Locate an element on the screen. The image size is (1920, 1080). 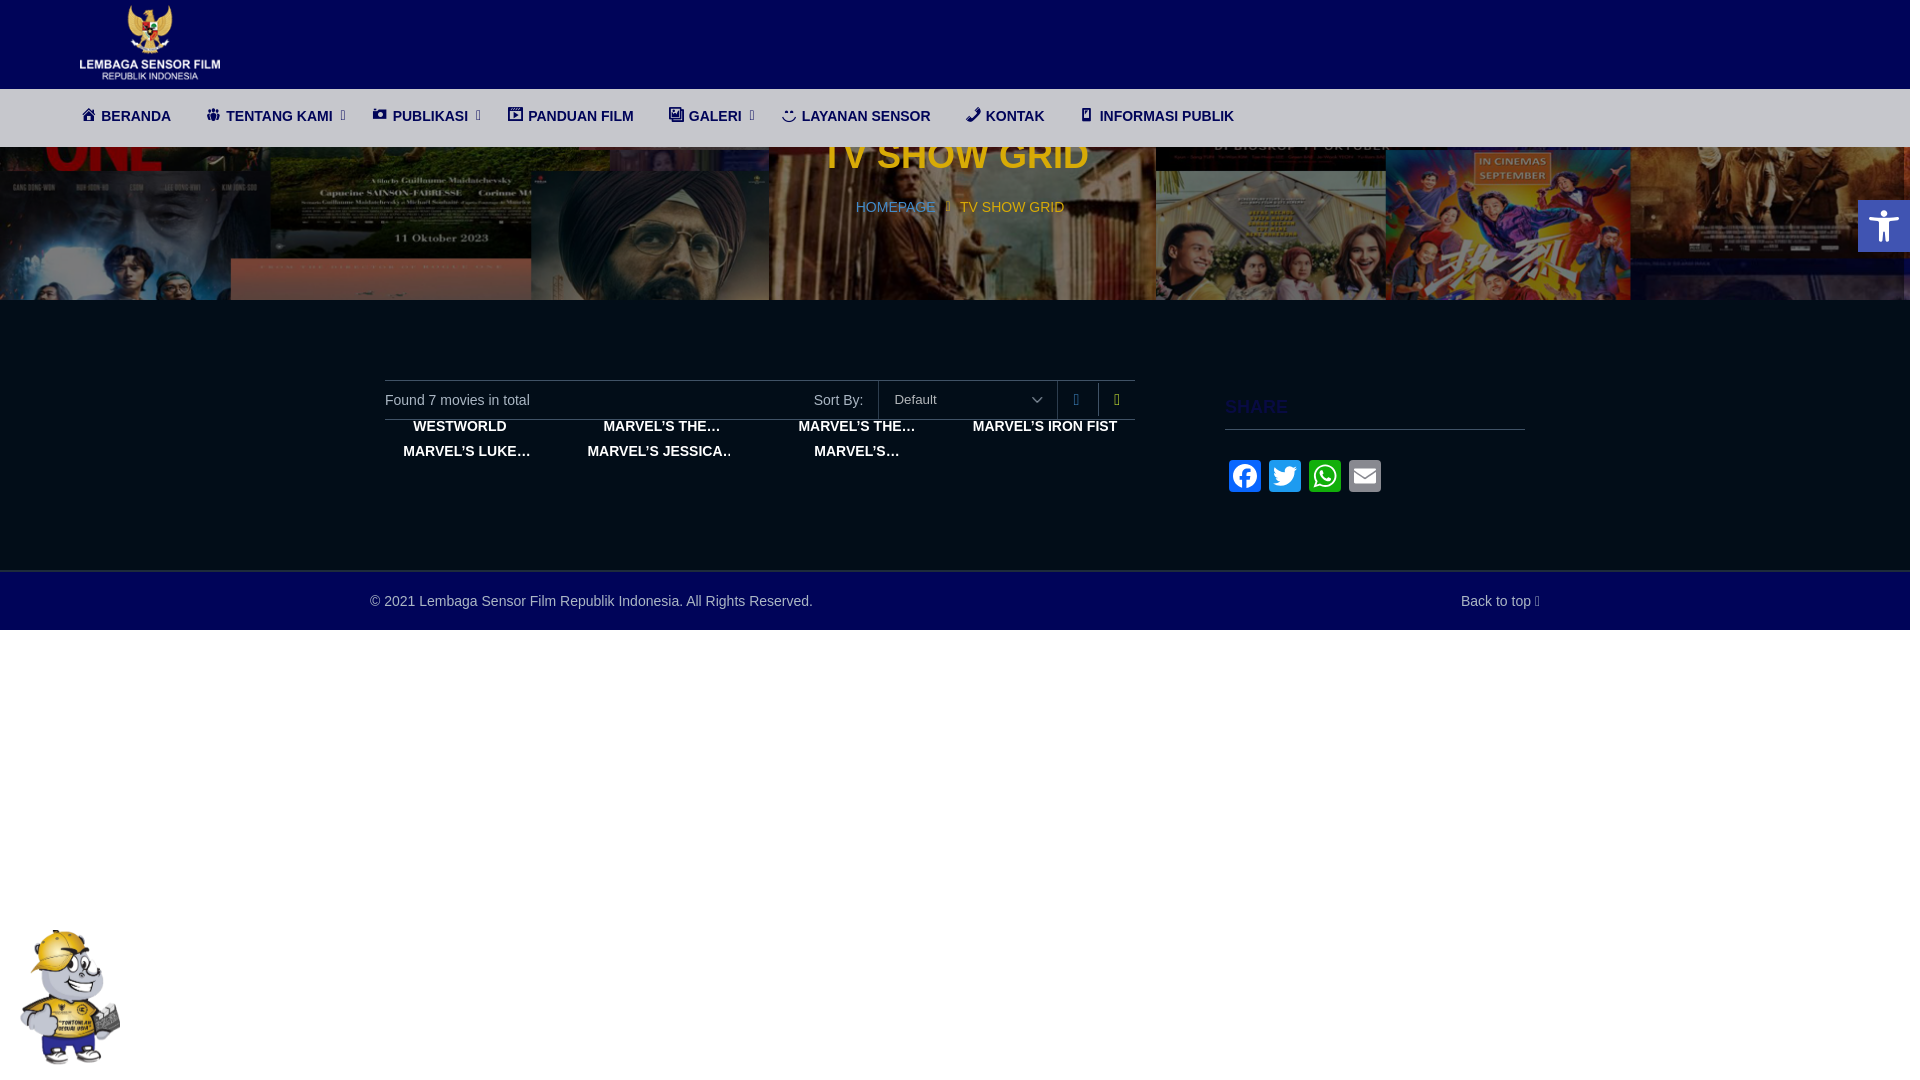
Facebook is located at coordinates (1244, 478).